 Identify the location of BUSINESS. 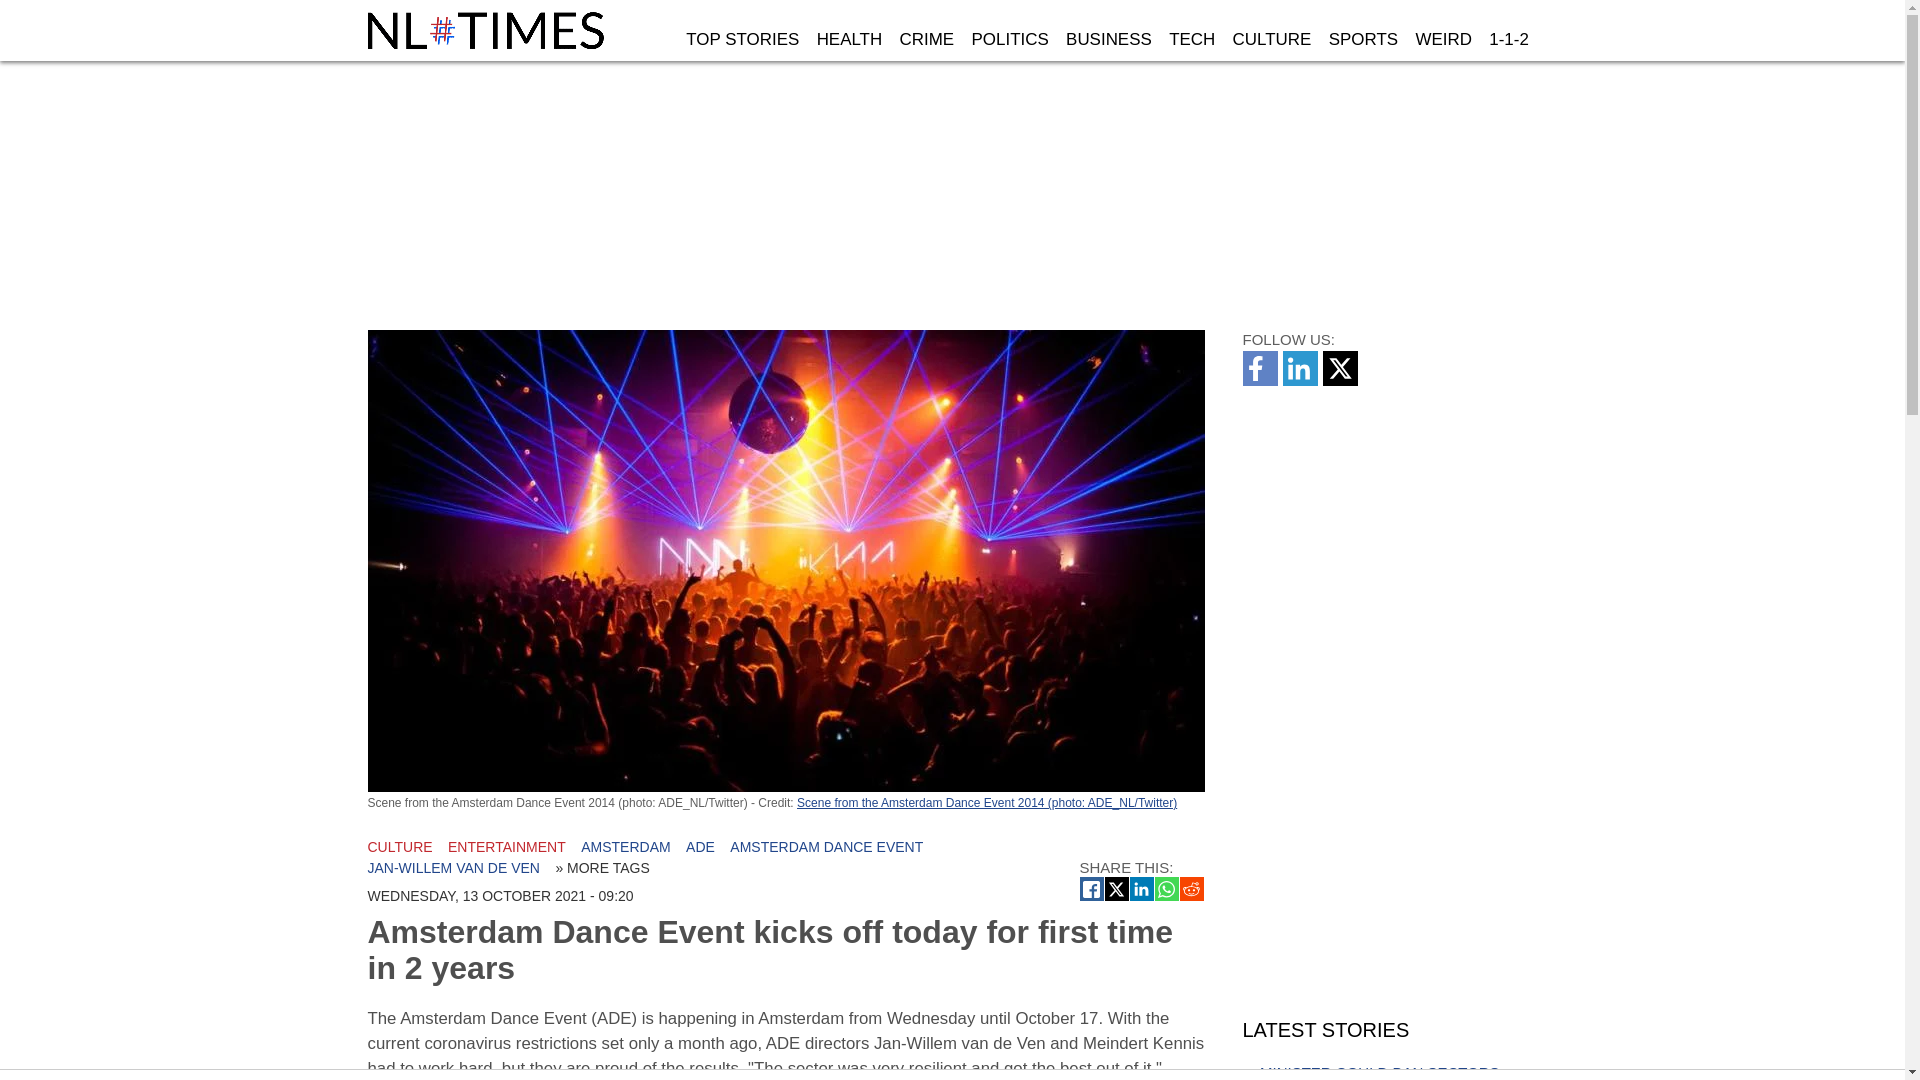
(1108, 40).